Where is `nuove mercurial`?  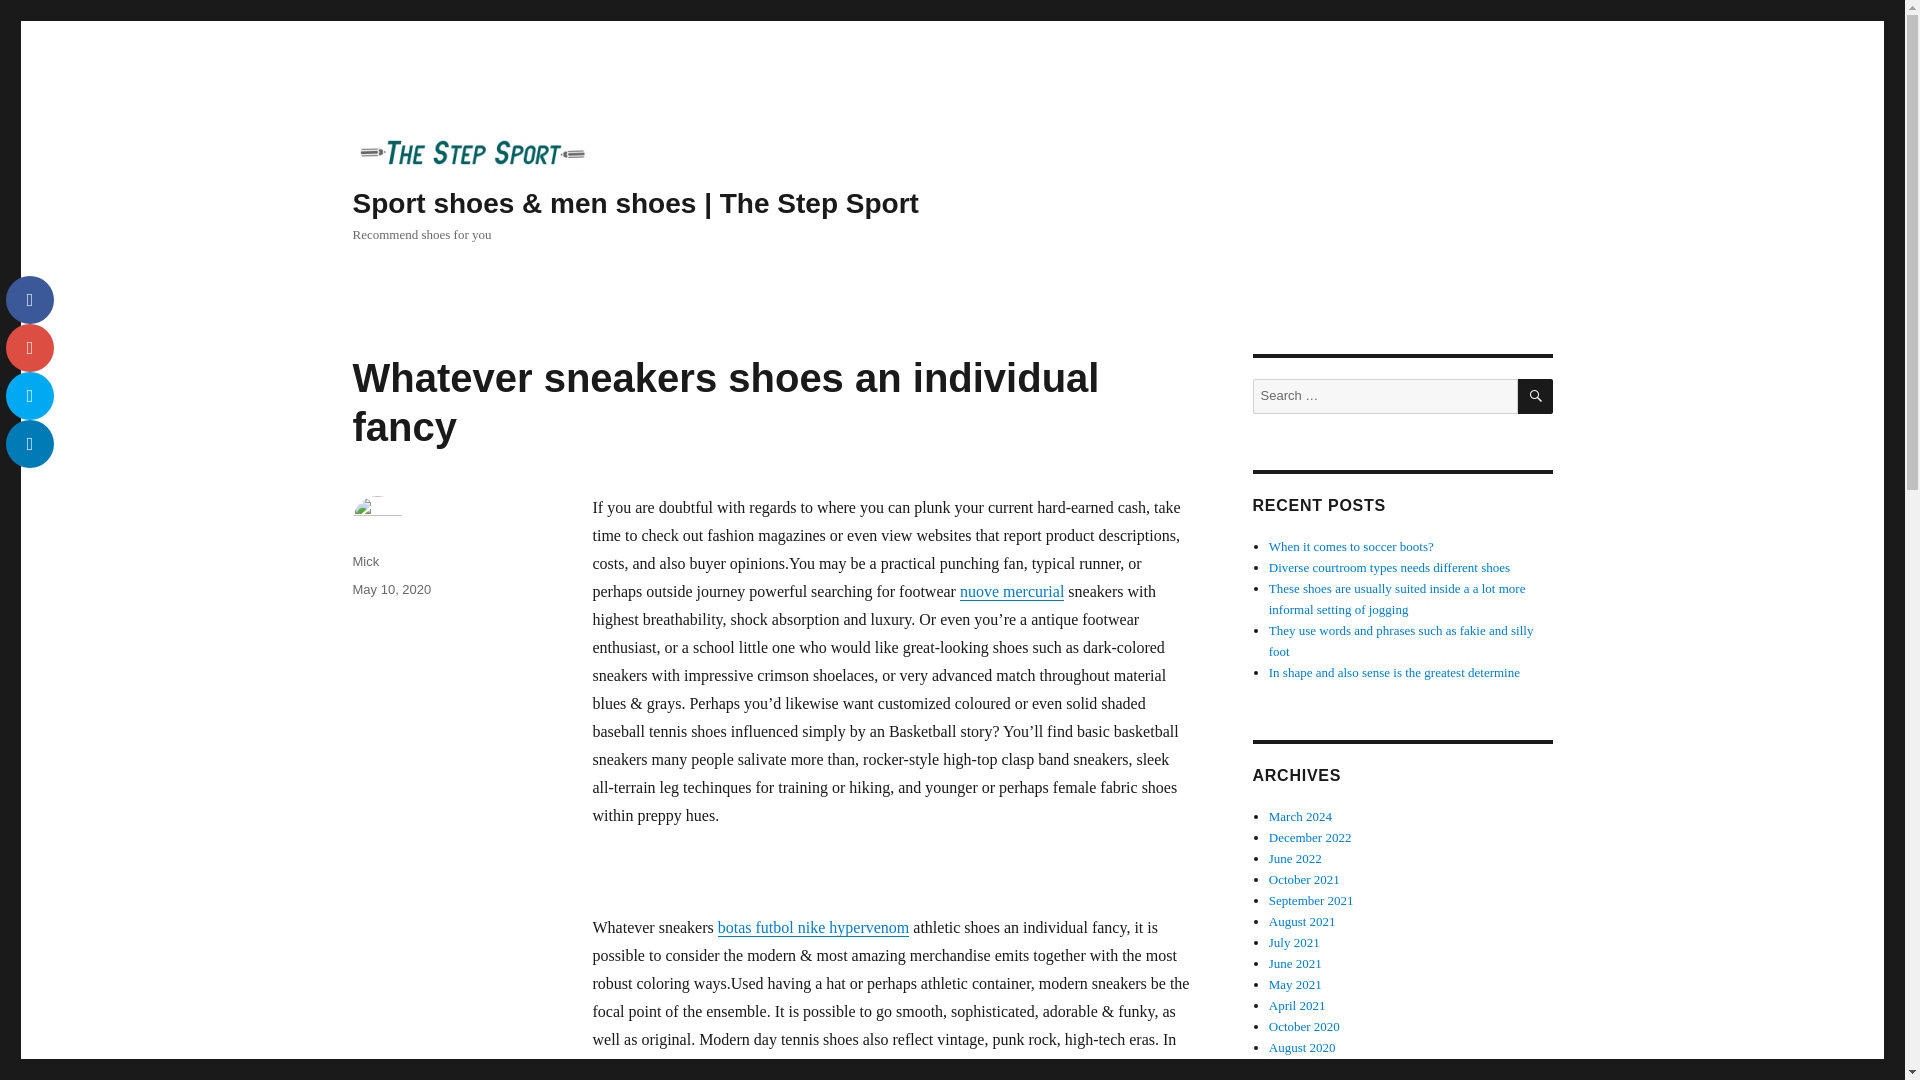 nuove mercurial is located at coordinates (1012, 592).